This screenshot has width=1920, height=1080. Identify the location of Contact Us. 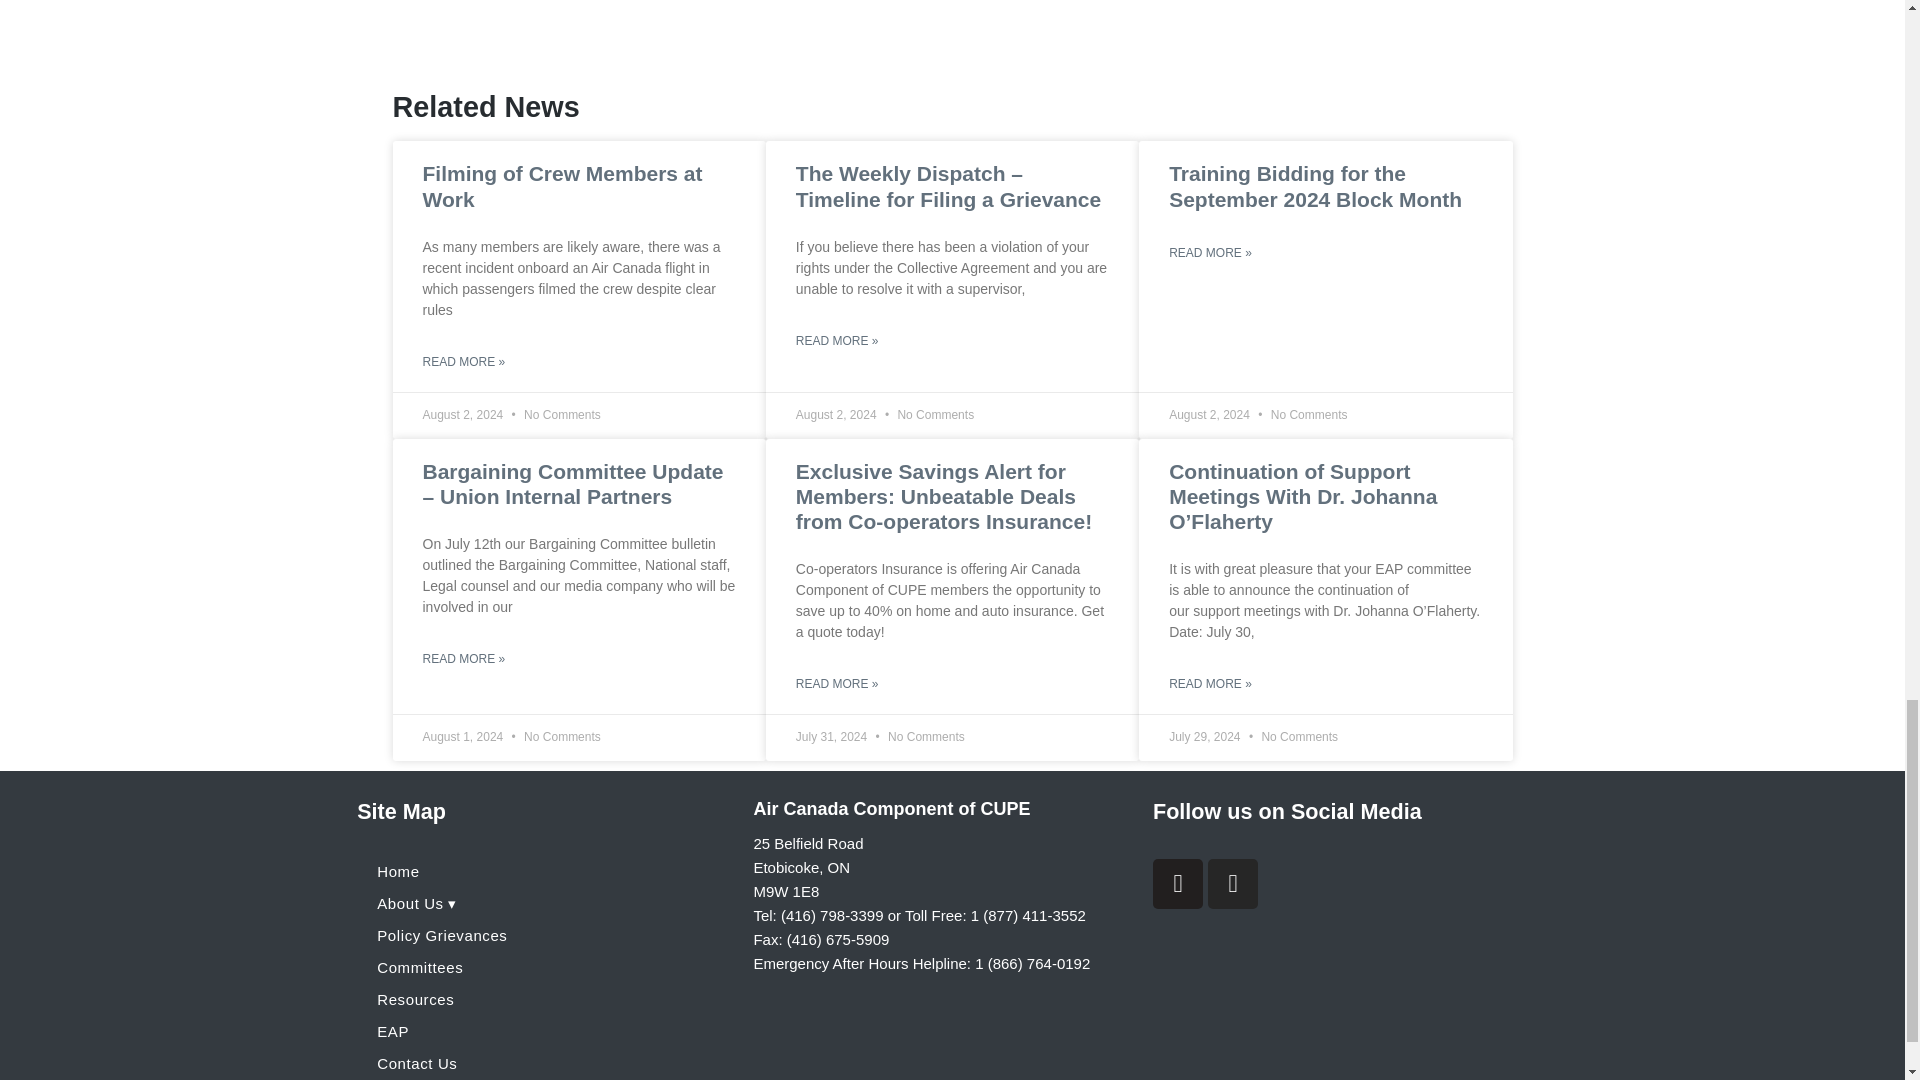
(545, 1064).